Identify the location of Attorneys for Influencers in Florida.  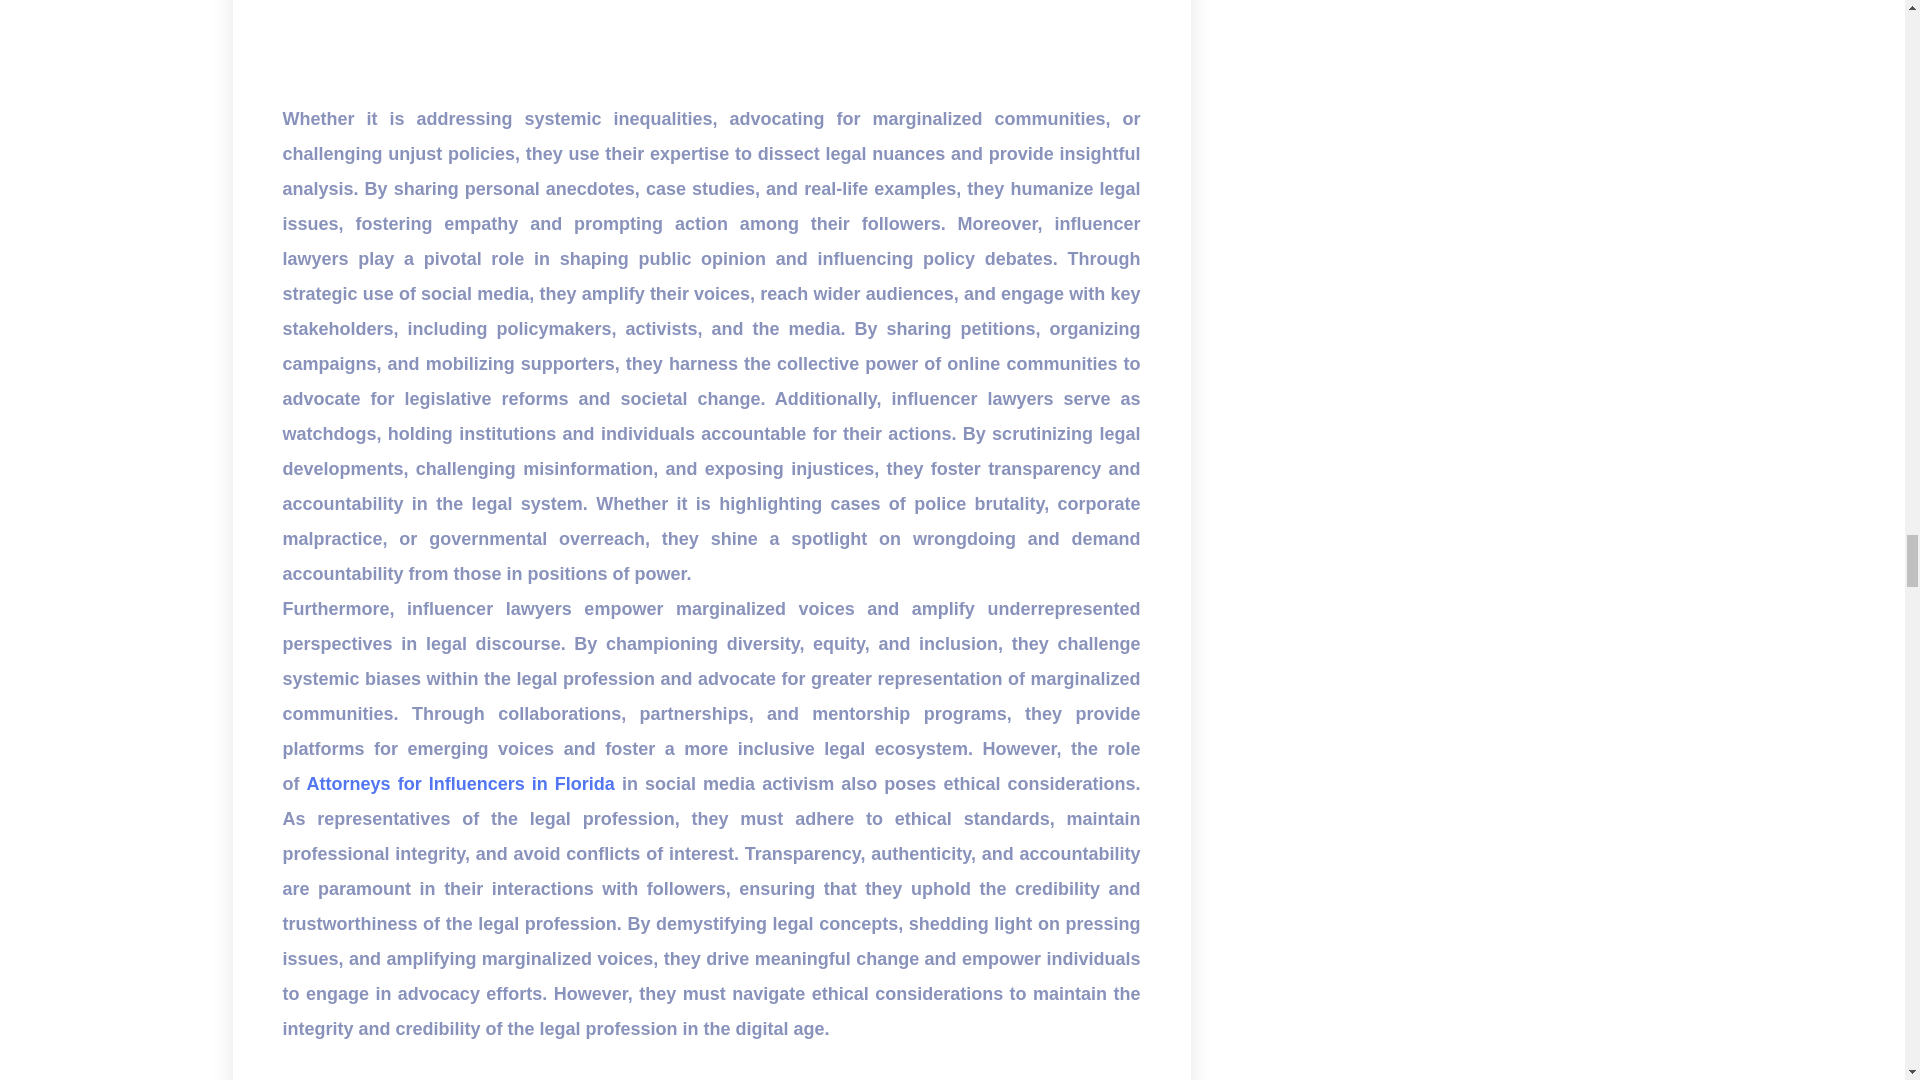
(460, 784).